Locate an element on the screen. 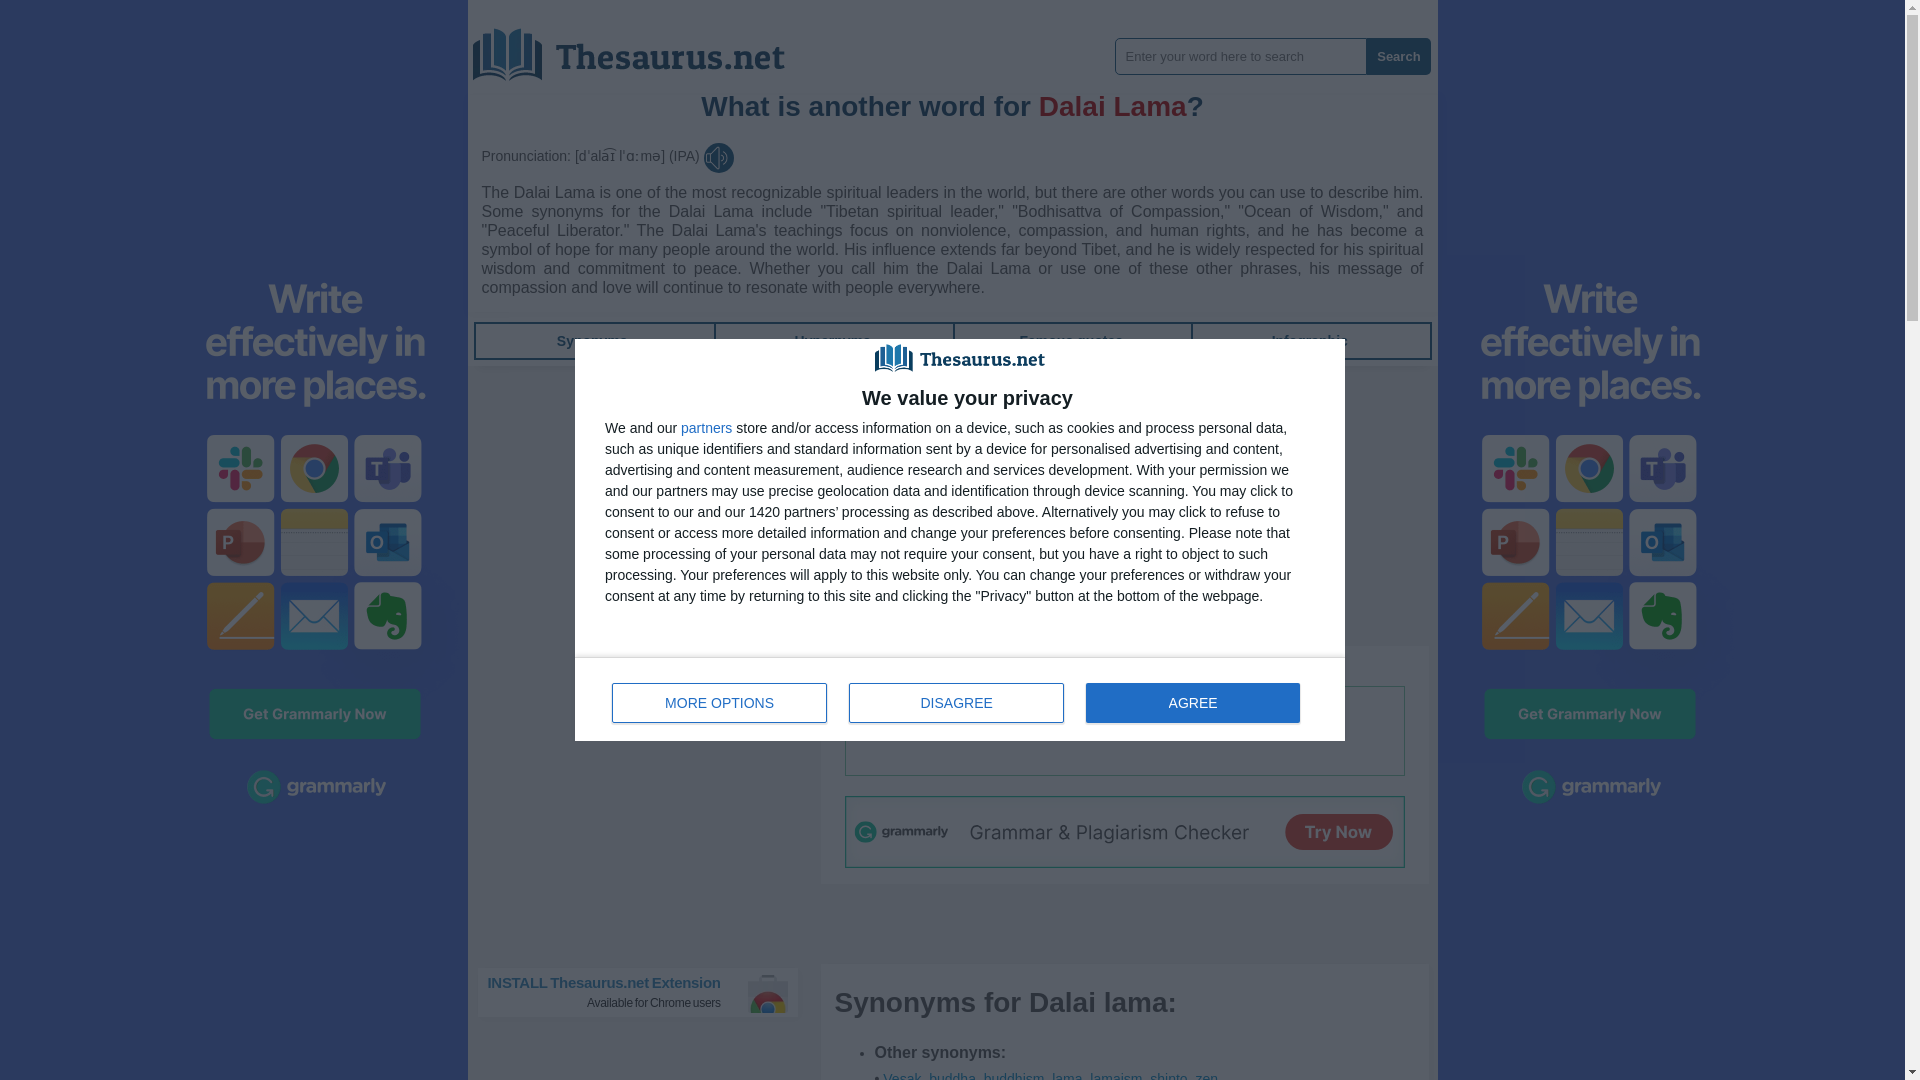 This screenshot has width=1920, height=1080. buddhism is located at coordinates (646, 992).